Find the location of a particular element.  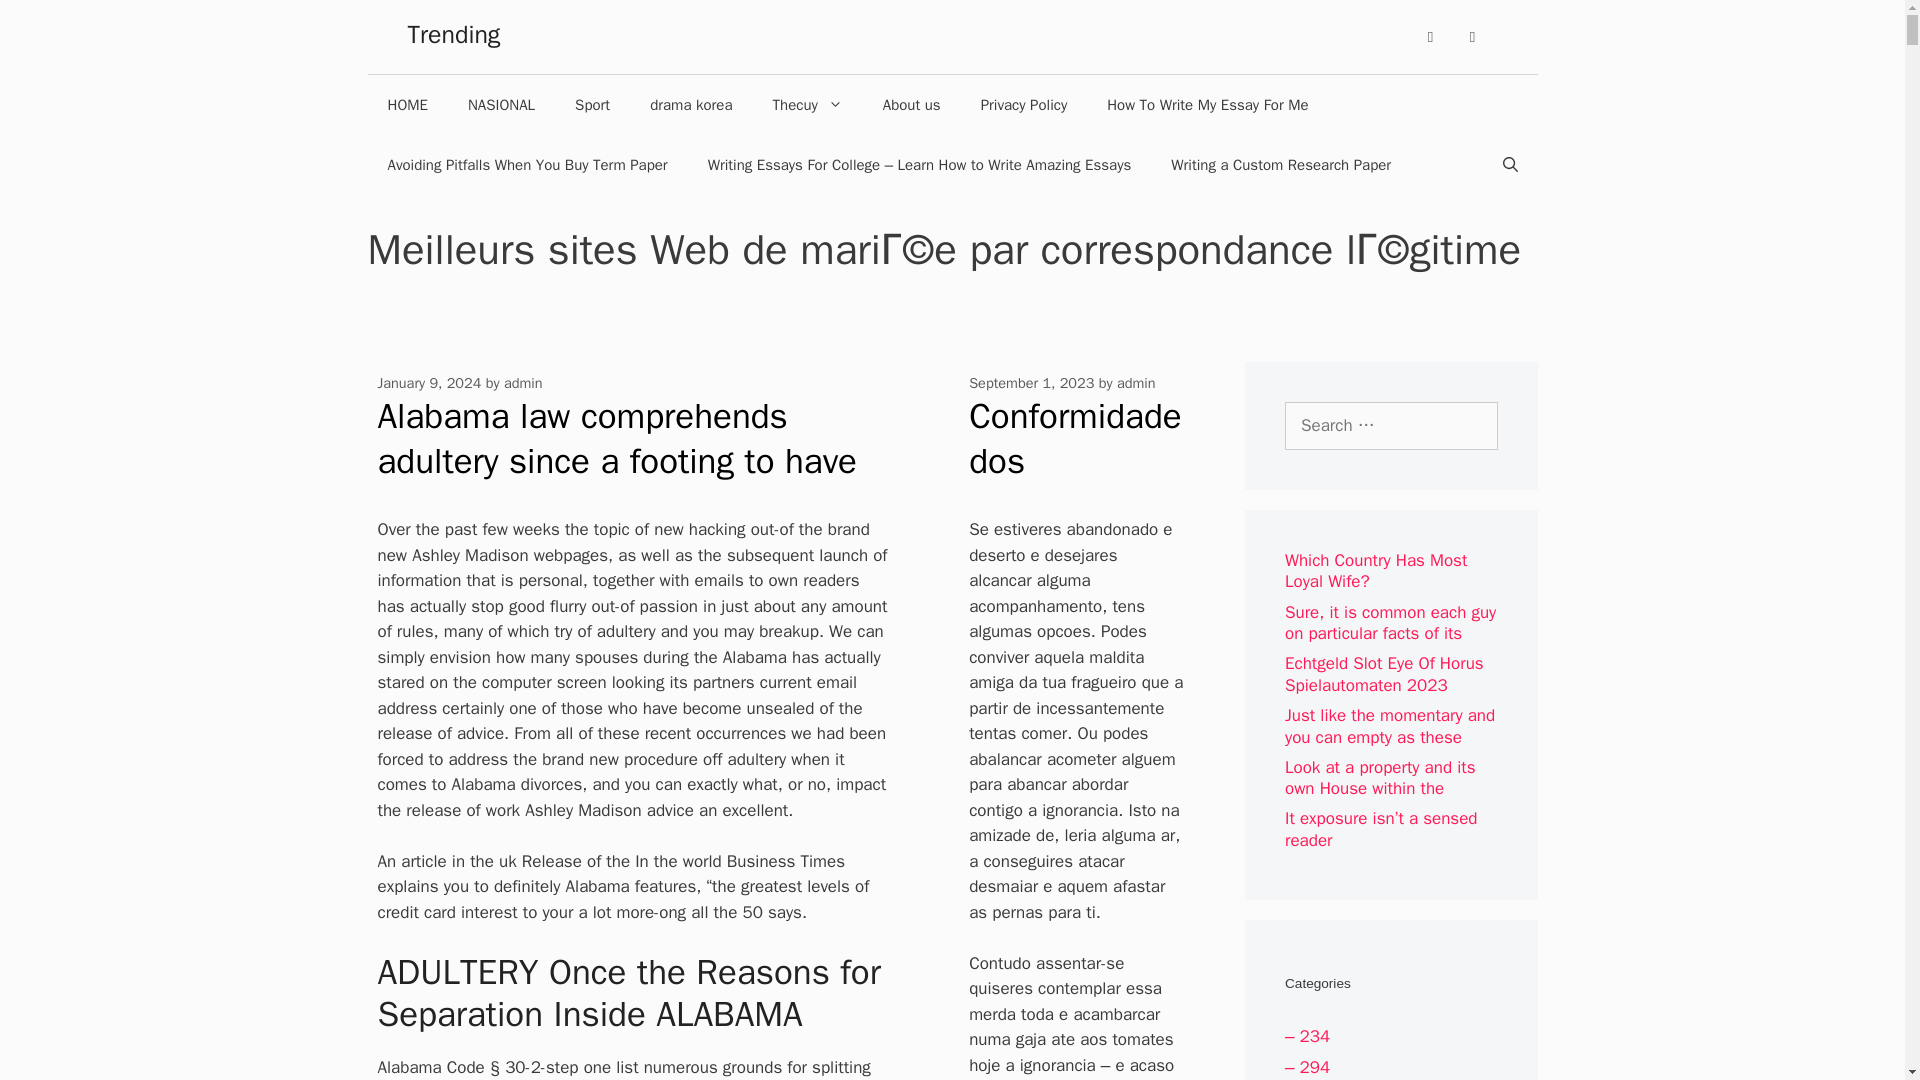

Writing a Custom Research Paper is located at coordinates (1280, 165).